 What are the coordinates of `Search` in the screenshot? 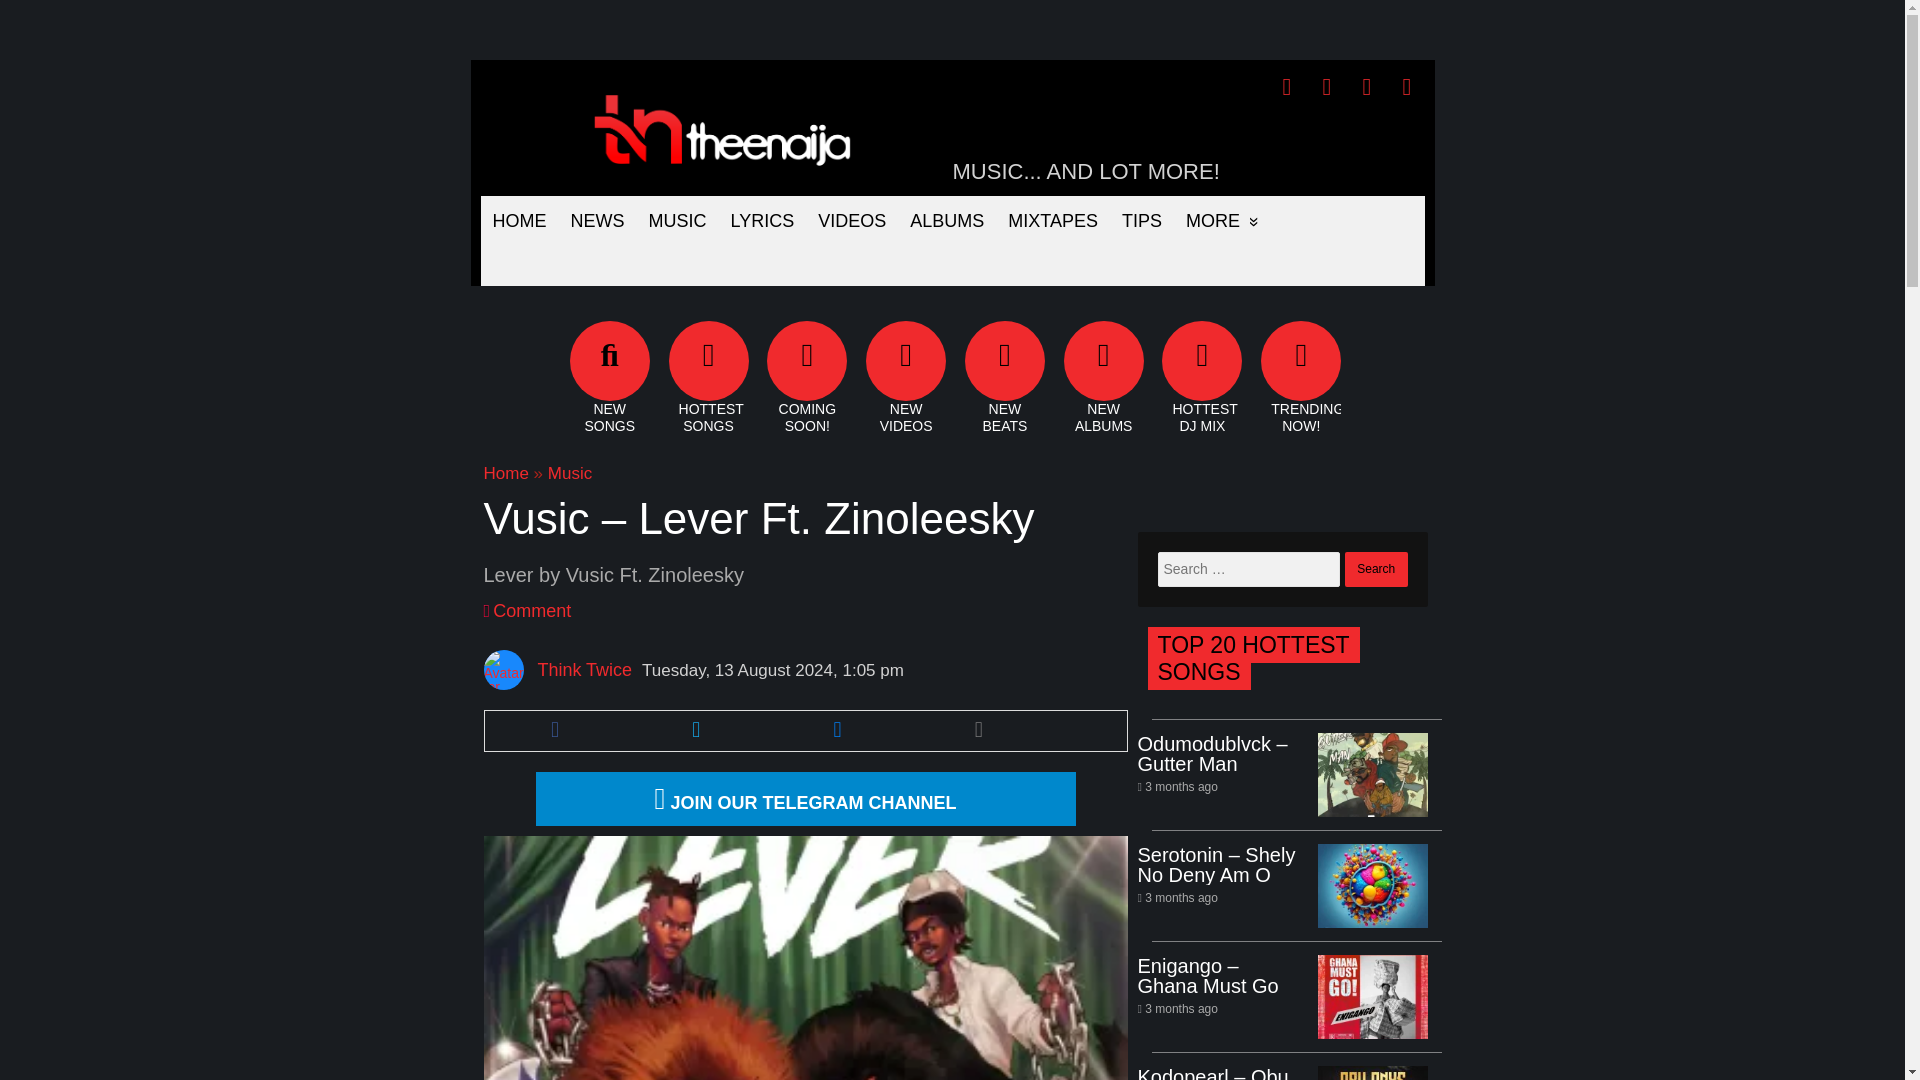 It's located at (1376, 569).